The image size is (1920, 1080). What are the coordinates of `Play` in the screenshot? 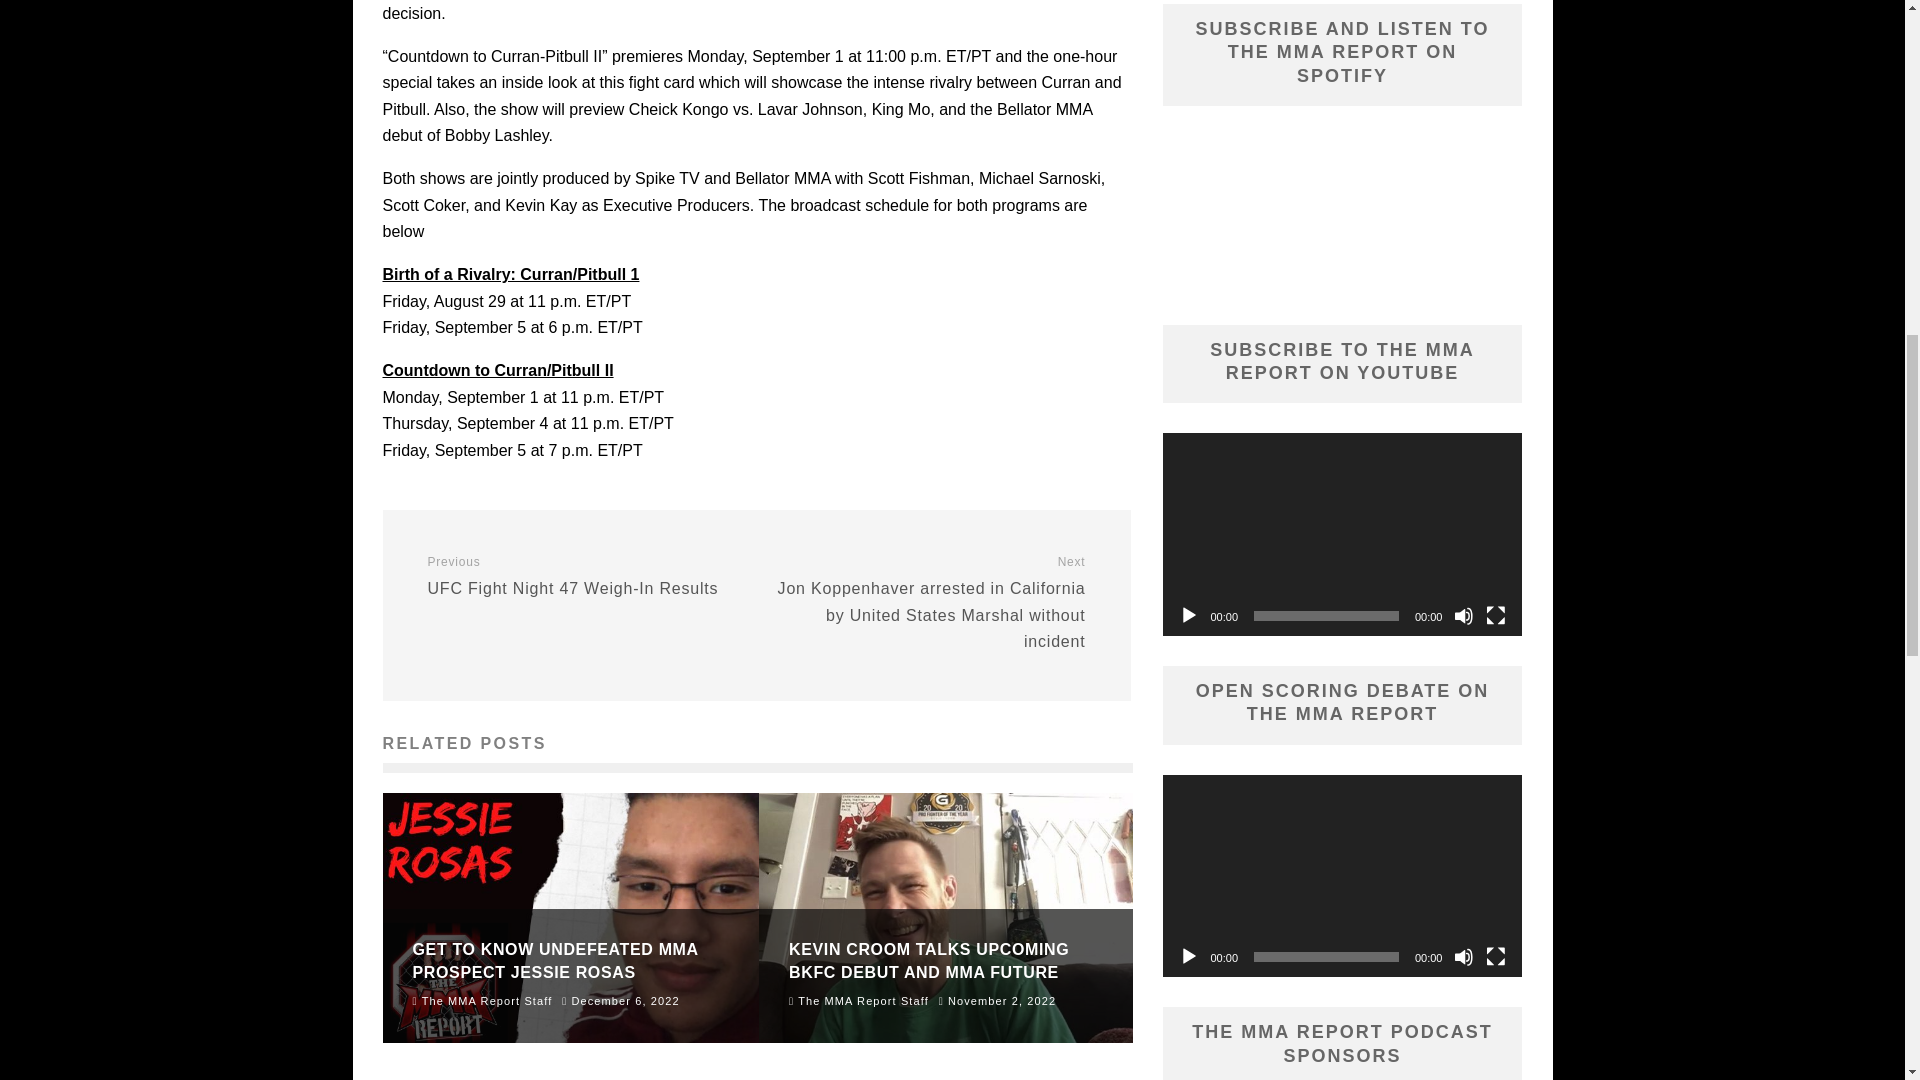 It's located at (929, 960).